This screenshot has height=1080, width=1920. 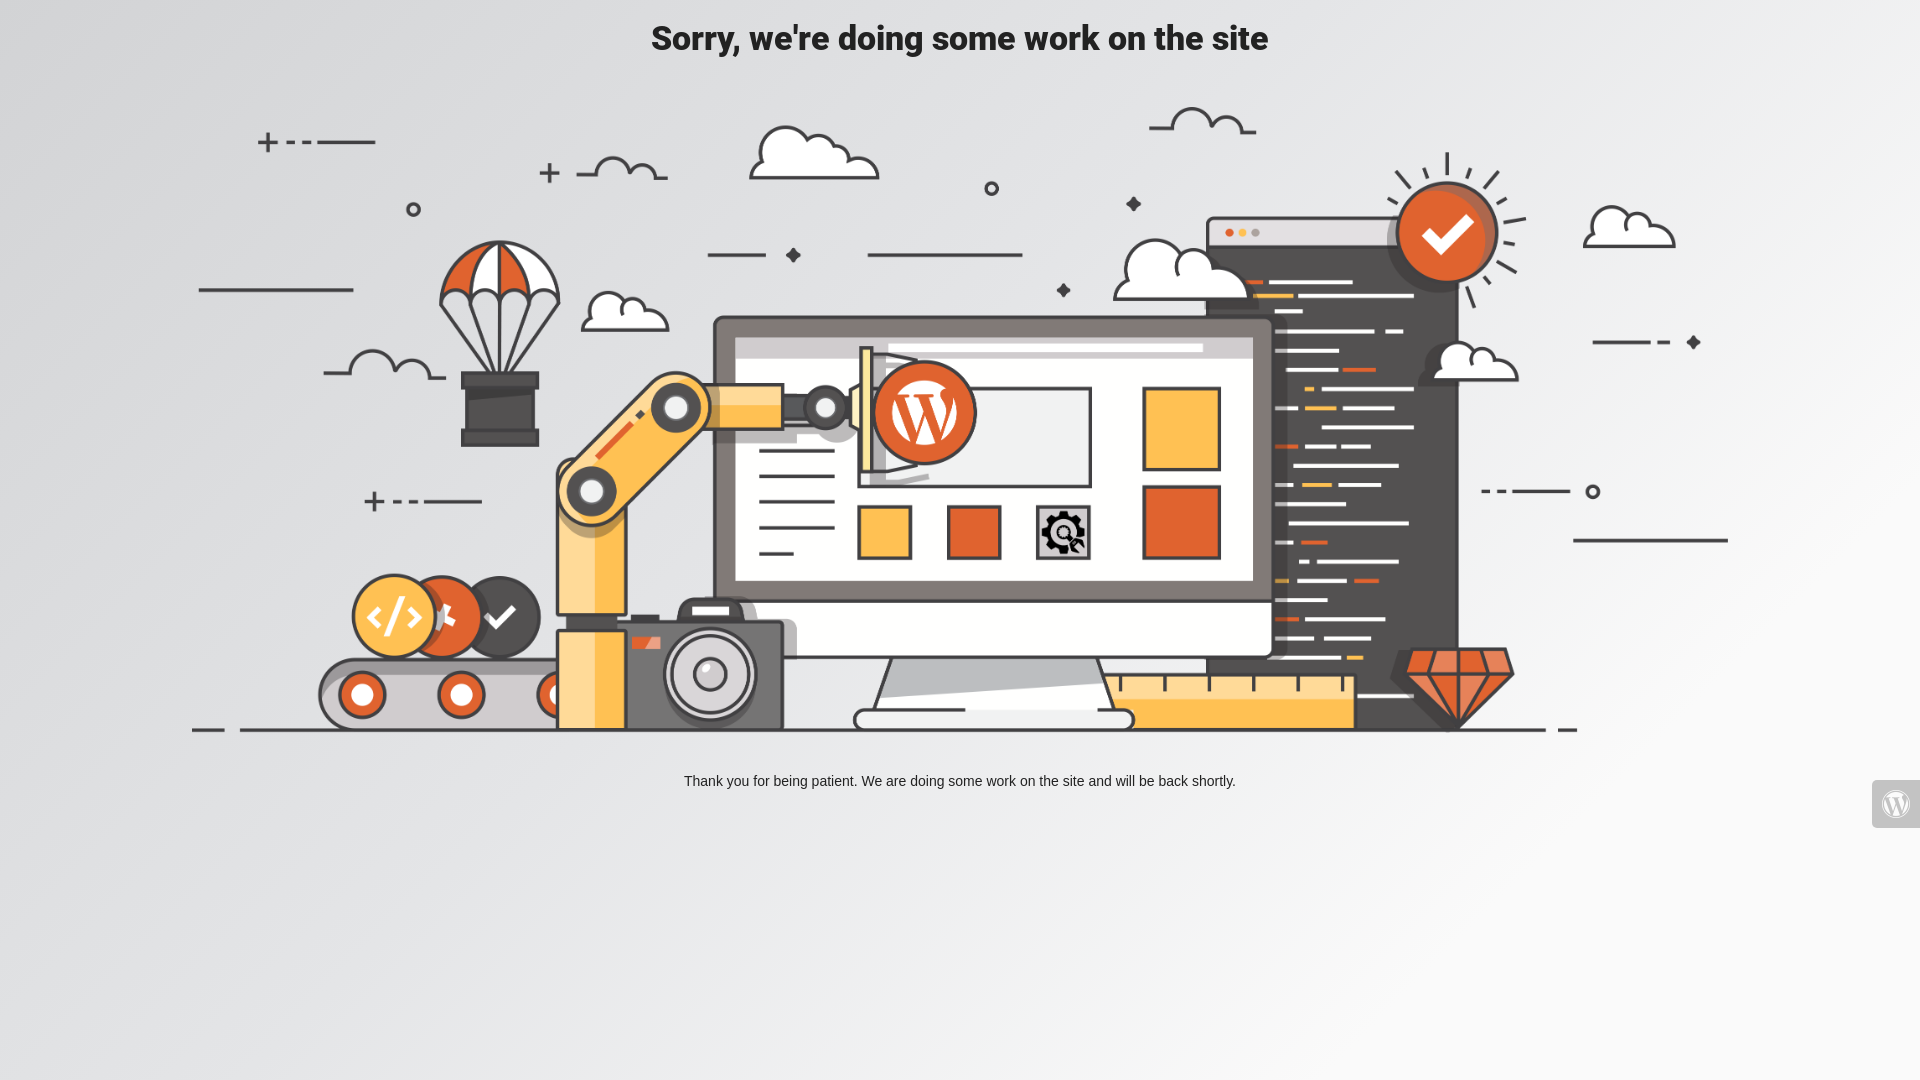 I want to click on Construction work in progress, so click(x=960, y=420).